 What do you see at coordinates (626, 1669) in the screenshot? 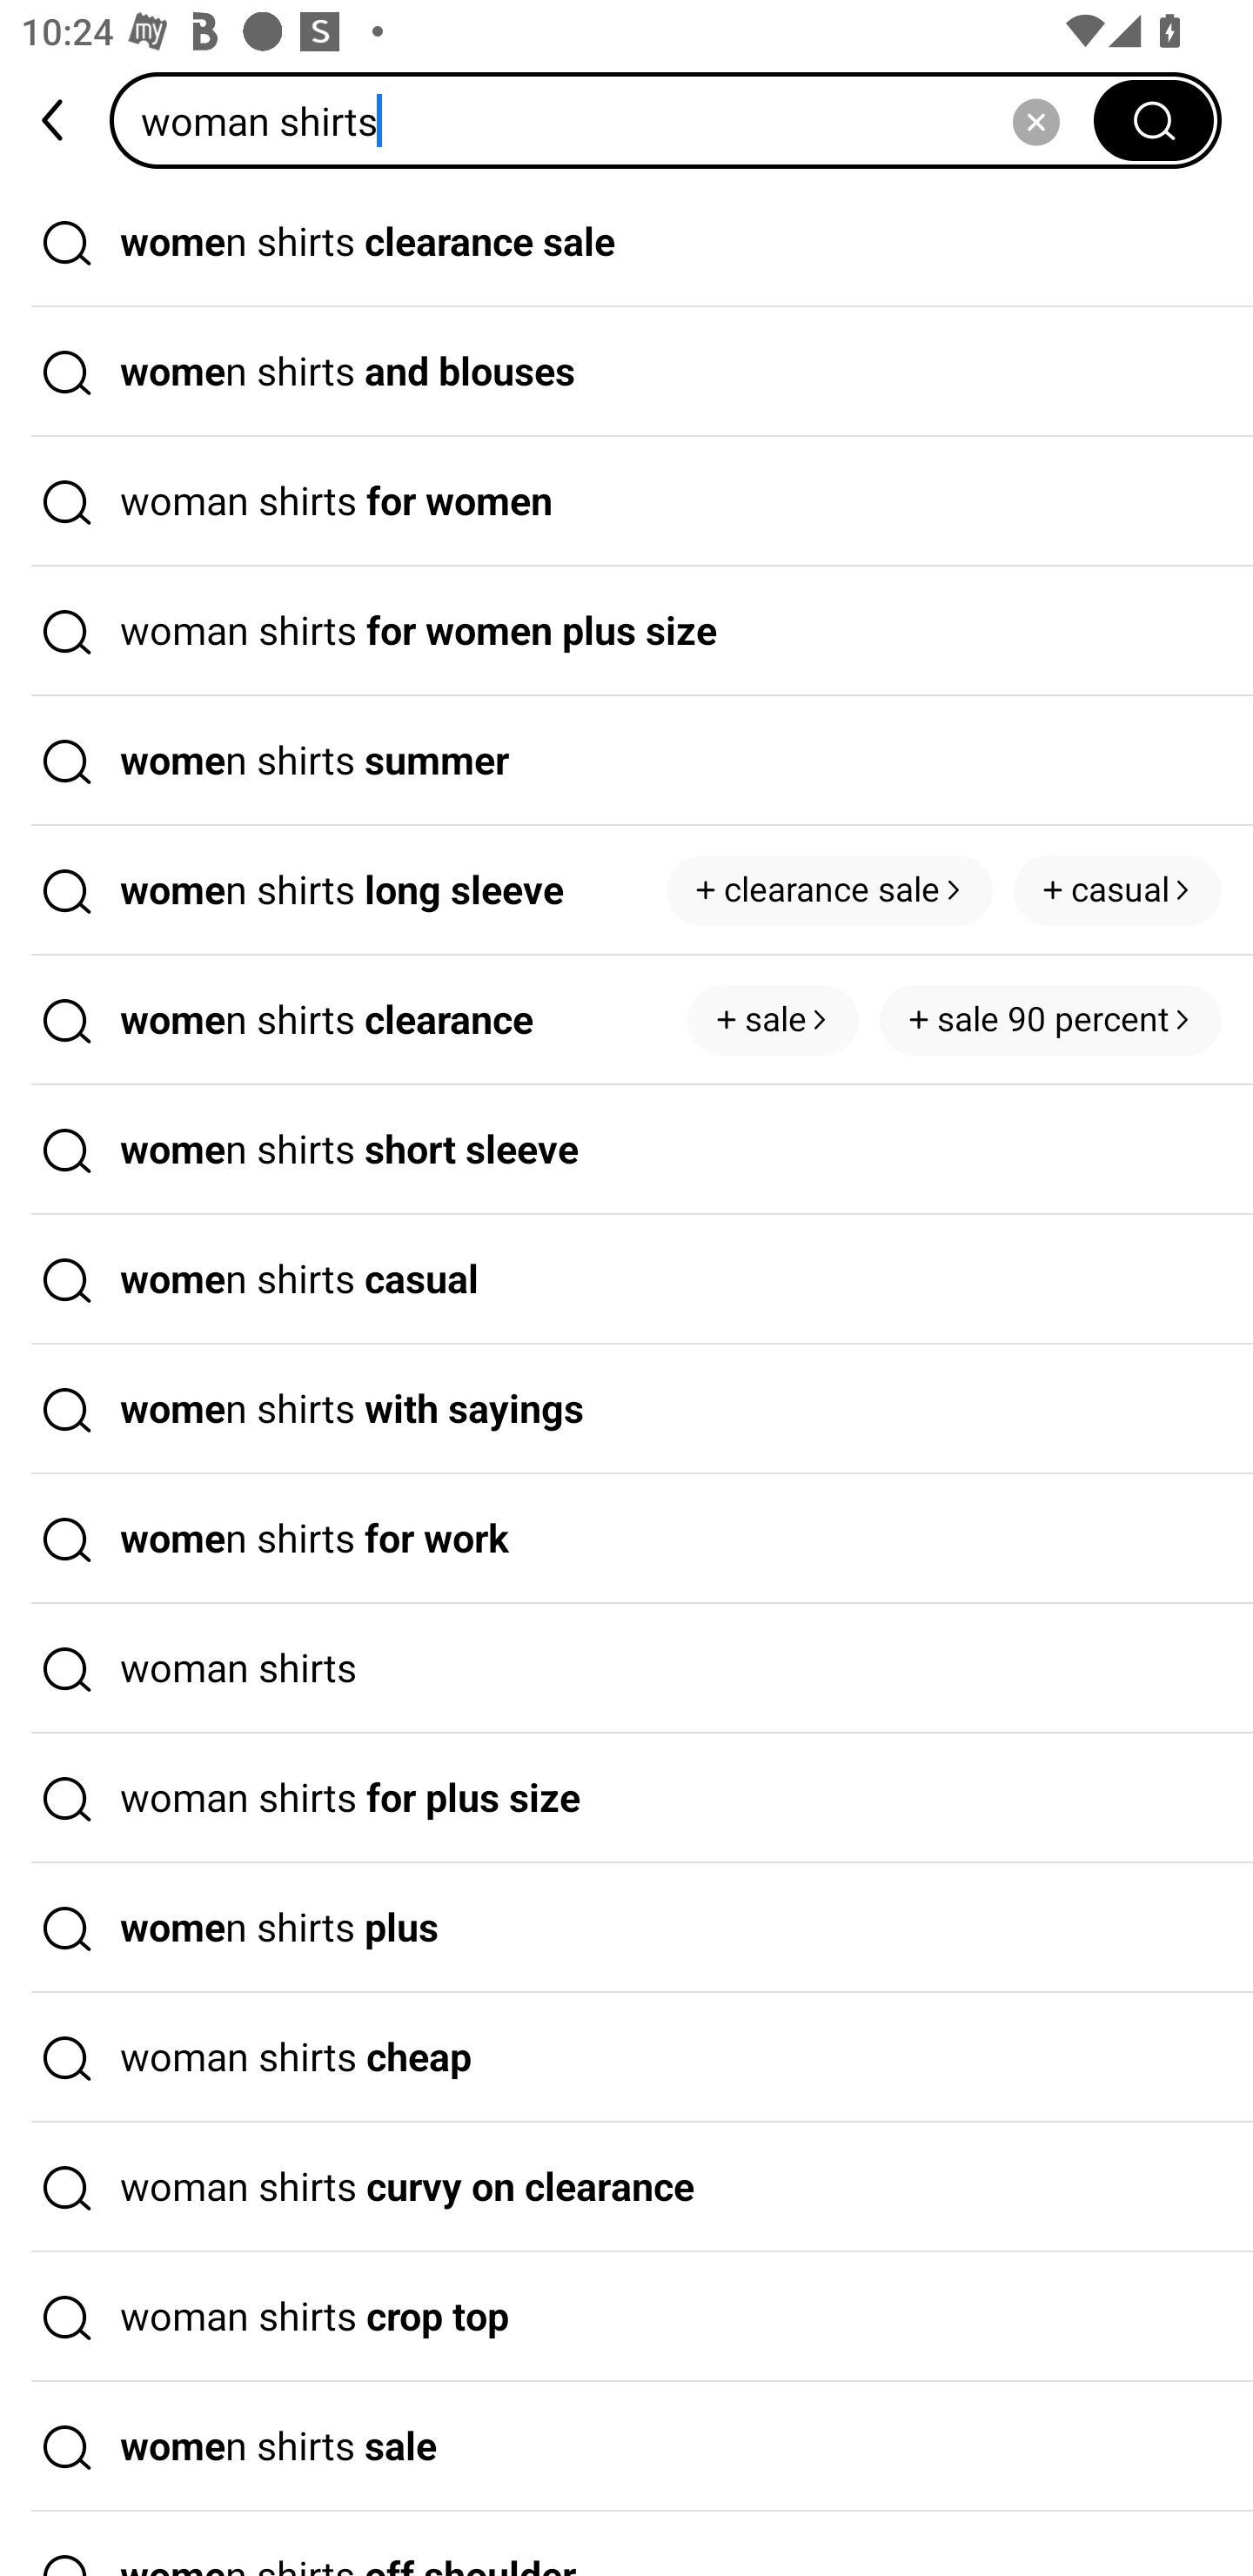
I see `woman shirts` at bounding box center [626, 1669].